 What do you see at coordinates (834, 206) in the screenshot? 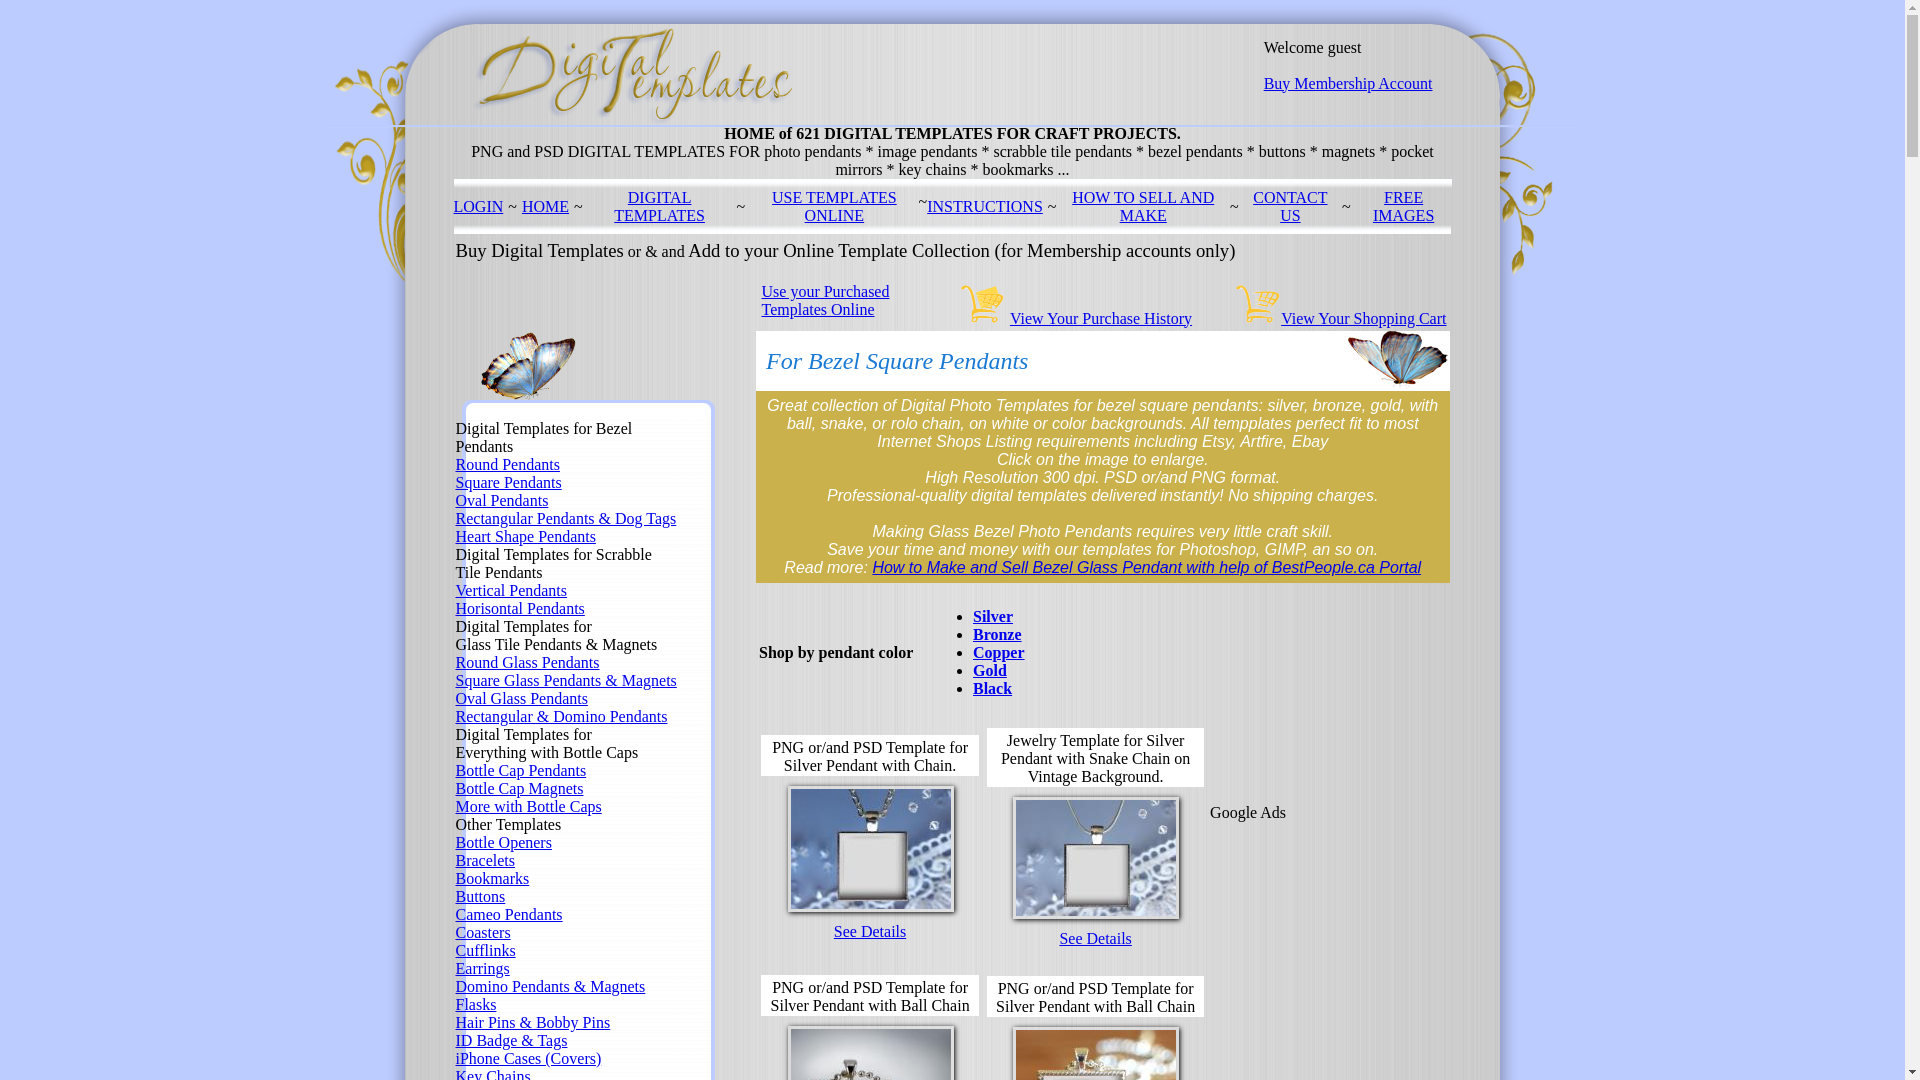
I see `USE TEMPLATES ONLINE` at bounding box center [834, 206].